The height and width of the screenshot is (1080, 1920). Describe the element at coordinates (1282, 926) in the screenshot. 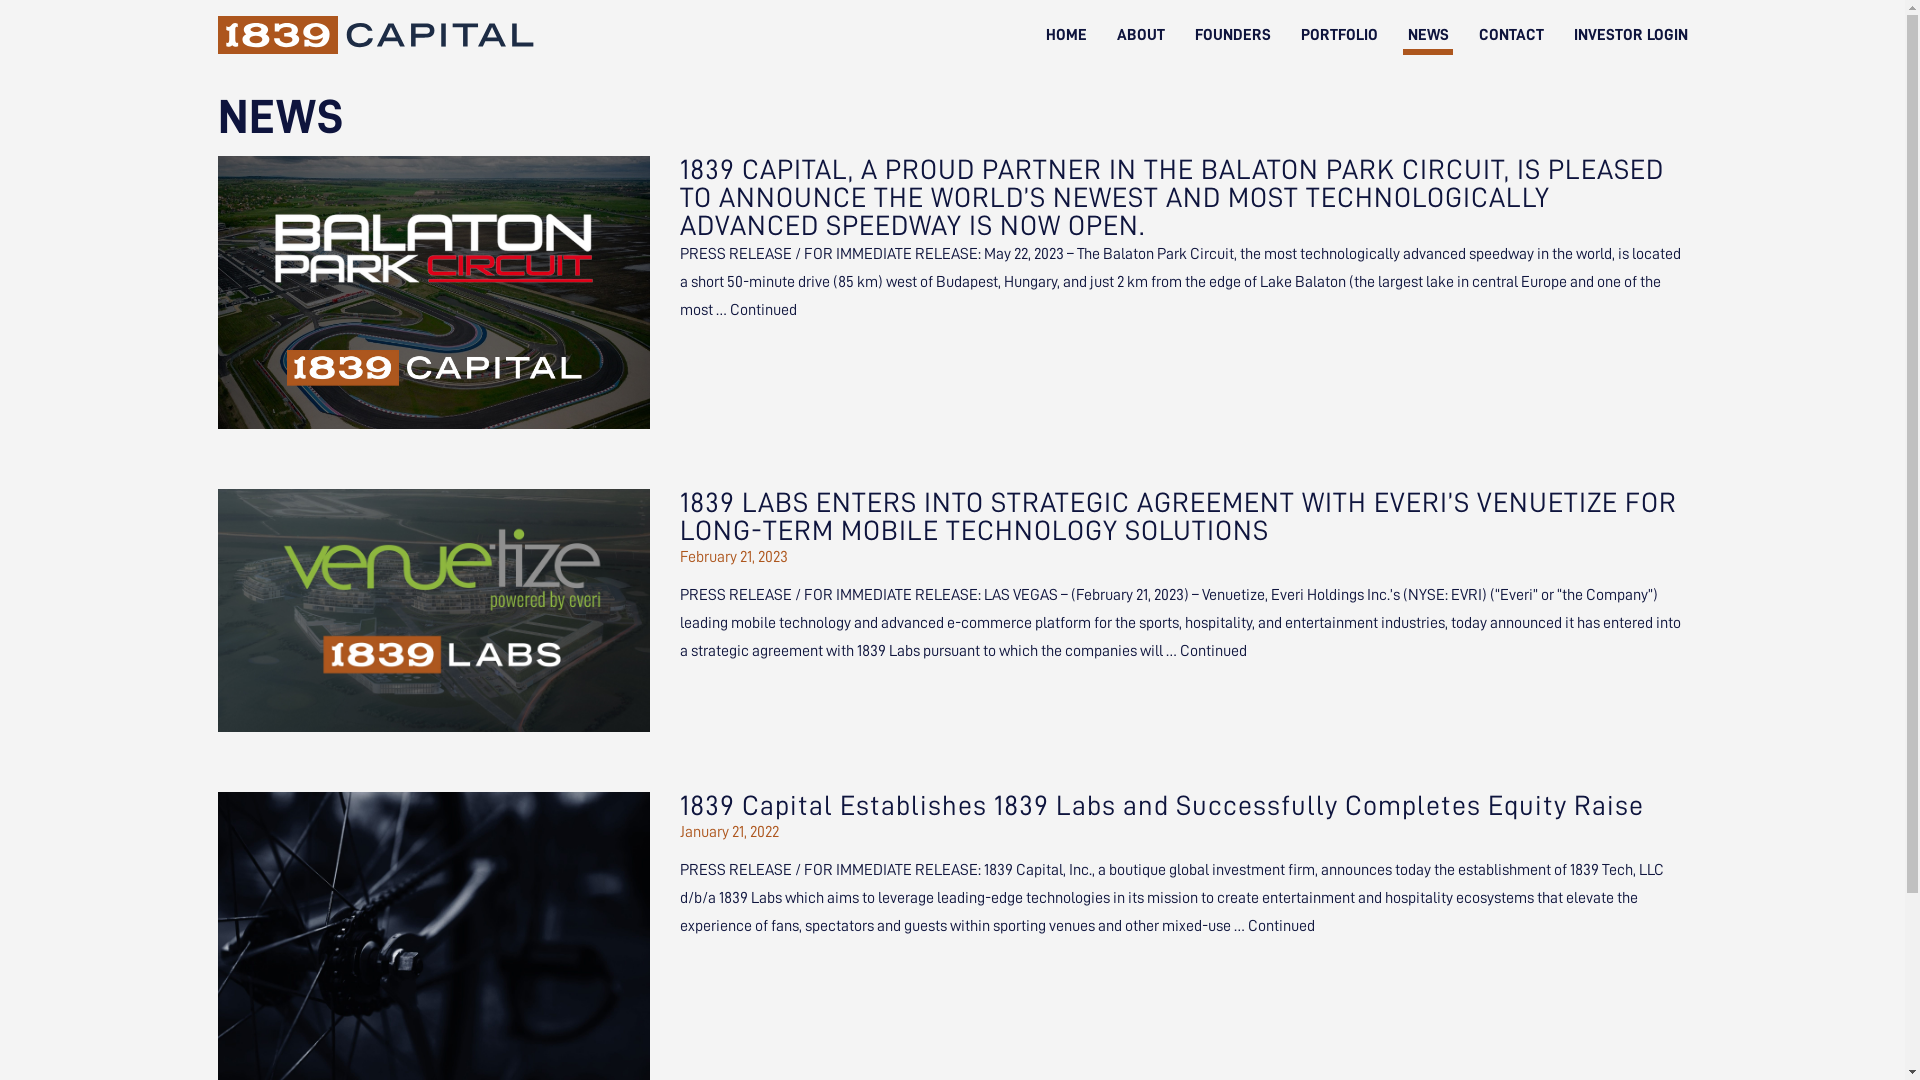

I see `Continued` at that location.